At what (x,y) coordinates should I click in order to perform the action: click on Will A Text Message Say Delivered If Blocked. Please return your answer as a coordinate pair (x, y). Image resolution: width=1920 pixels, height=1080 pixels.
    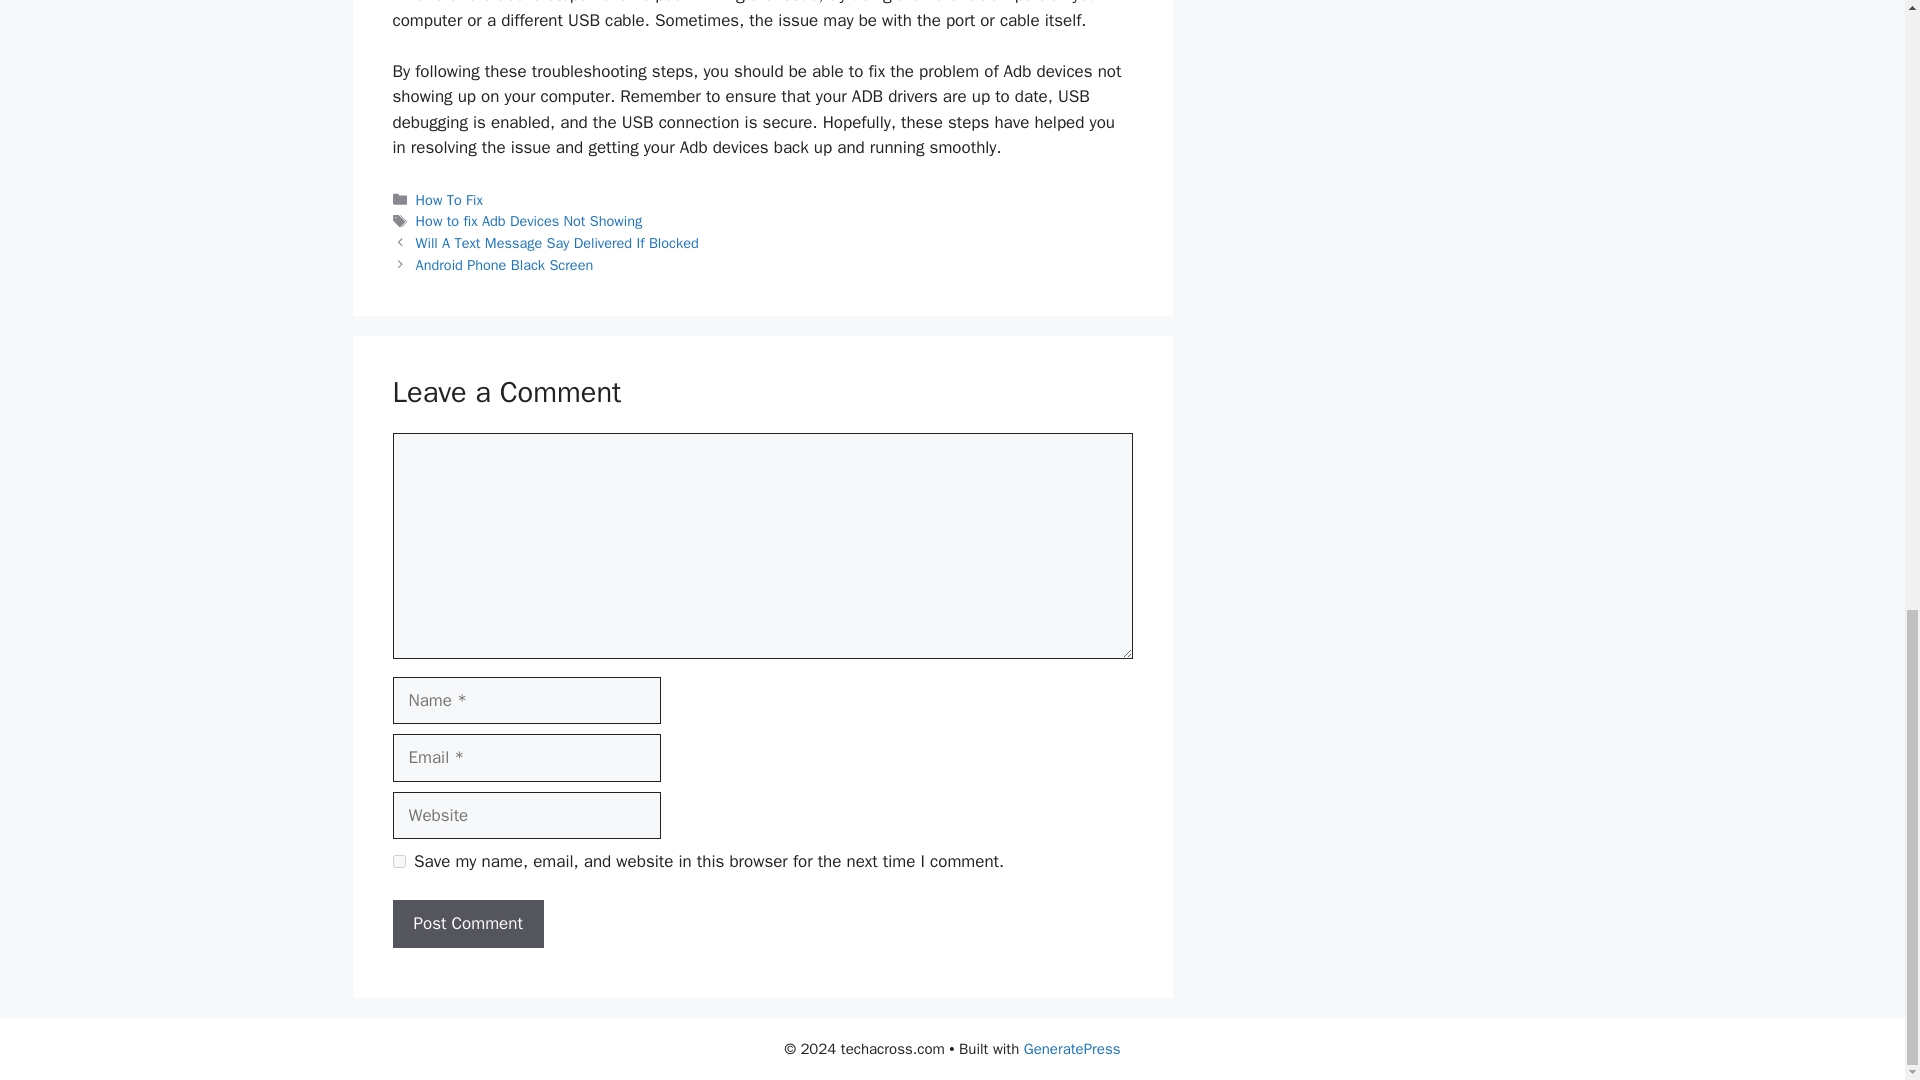
    Looking at the image, I should click on (557, 242).